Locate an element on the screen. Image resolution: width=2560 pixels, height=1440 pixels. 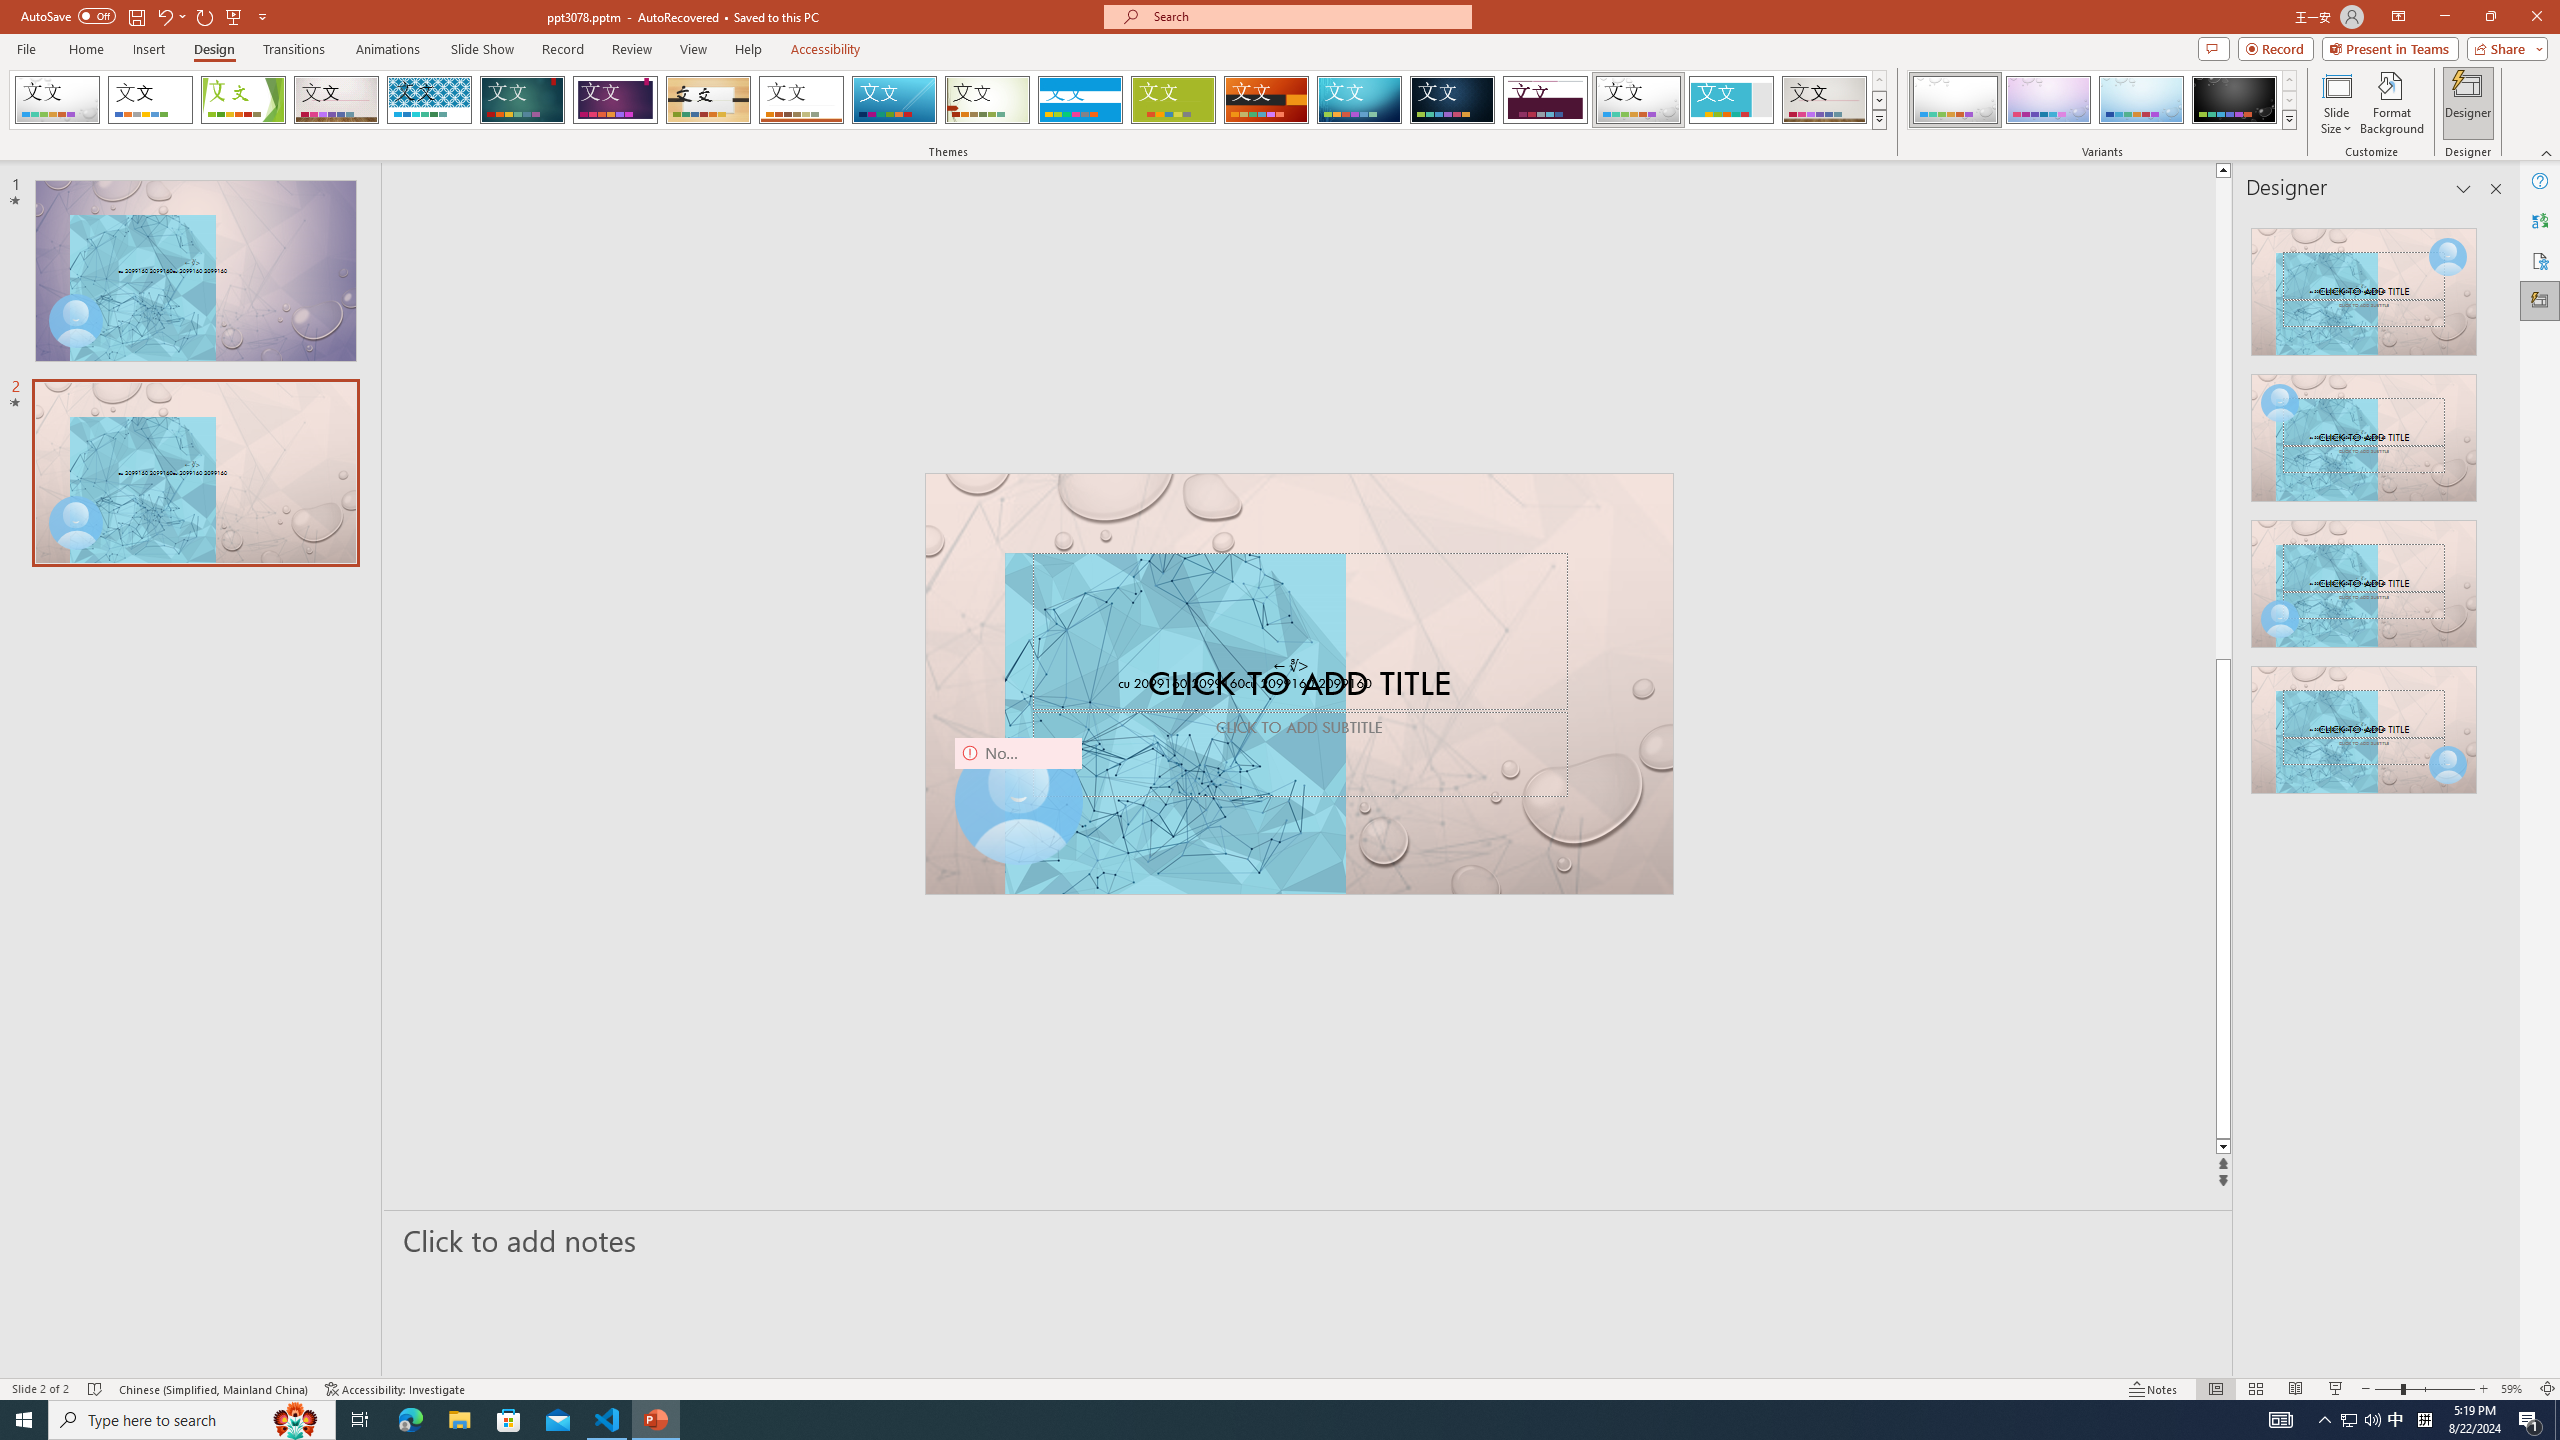
Zoom 59% is located at coordinates (2514, 1389).